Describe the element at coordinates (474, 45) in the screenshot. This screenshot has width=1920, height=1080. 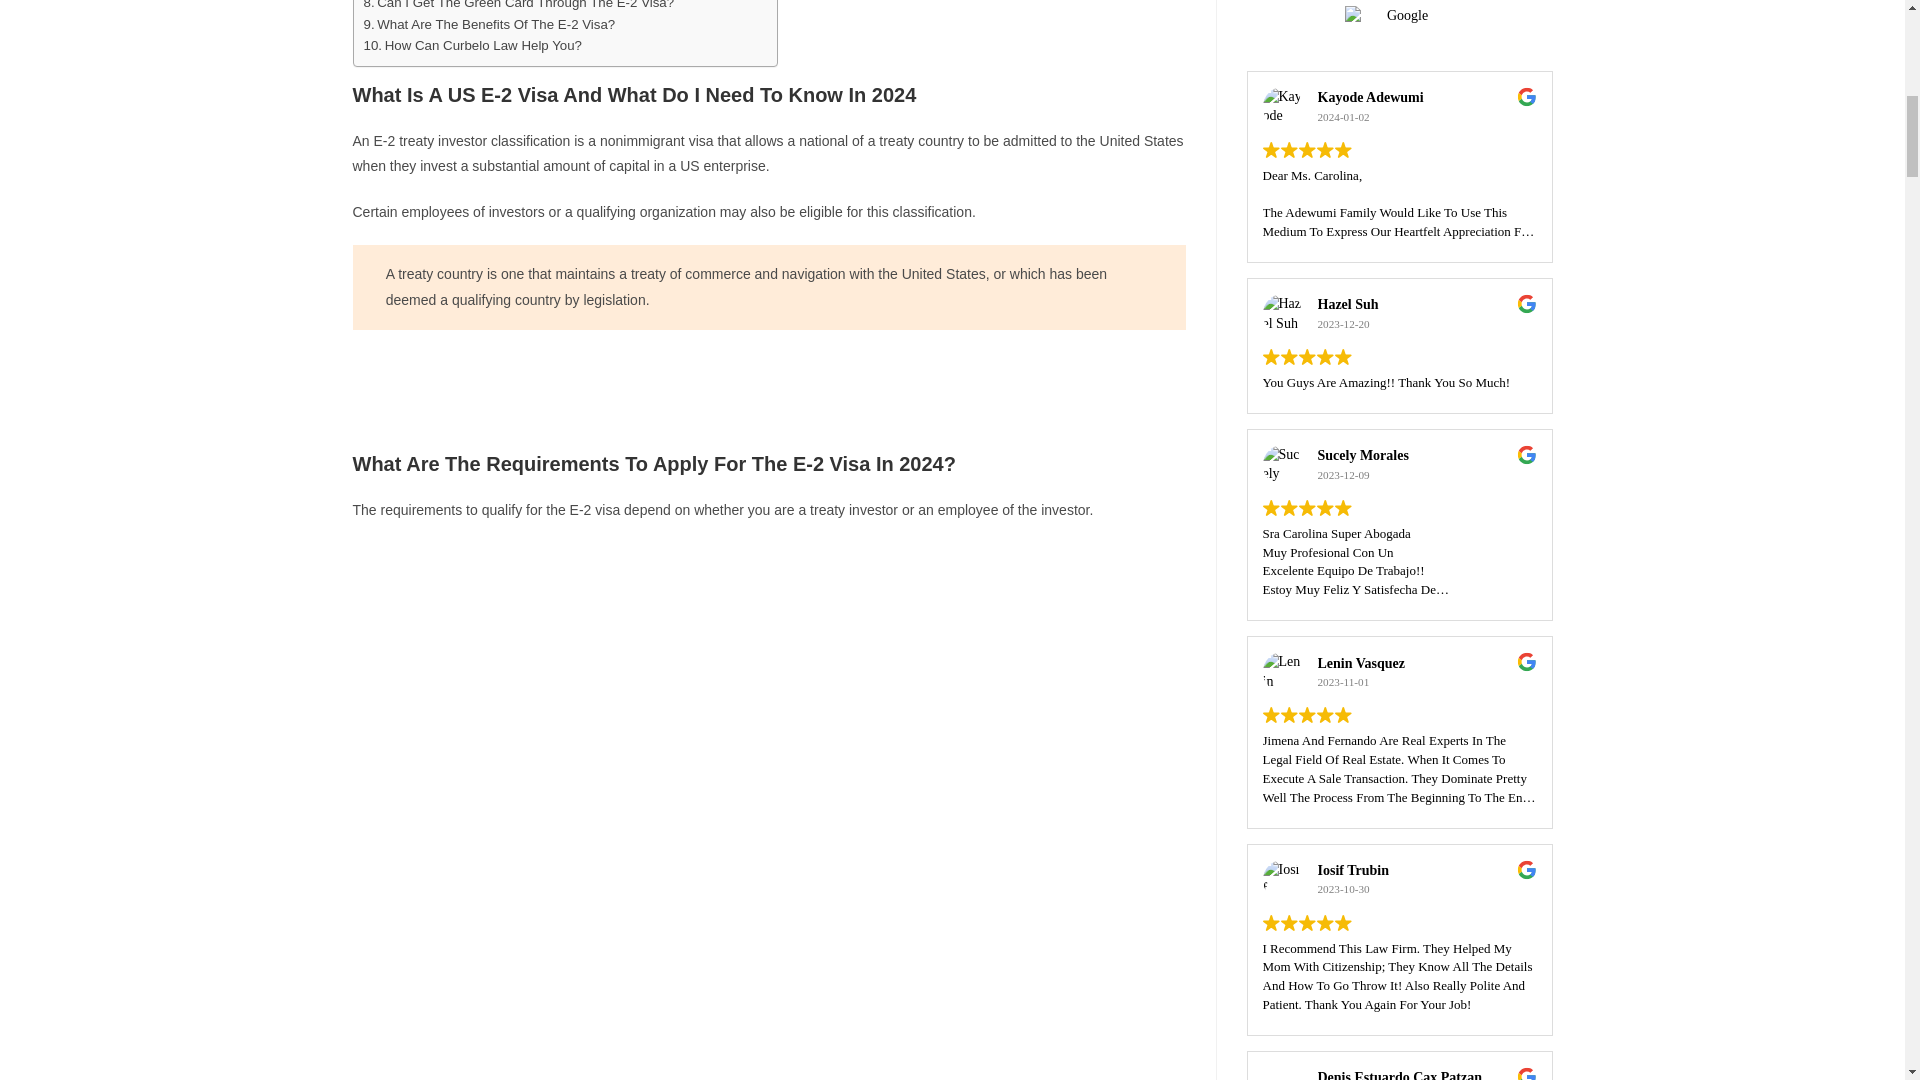
I see `How Can Curbelo Law Help You?` at that location.